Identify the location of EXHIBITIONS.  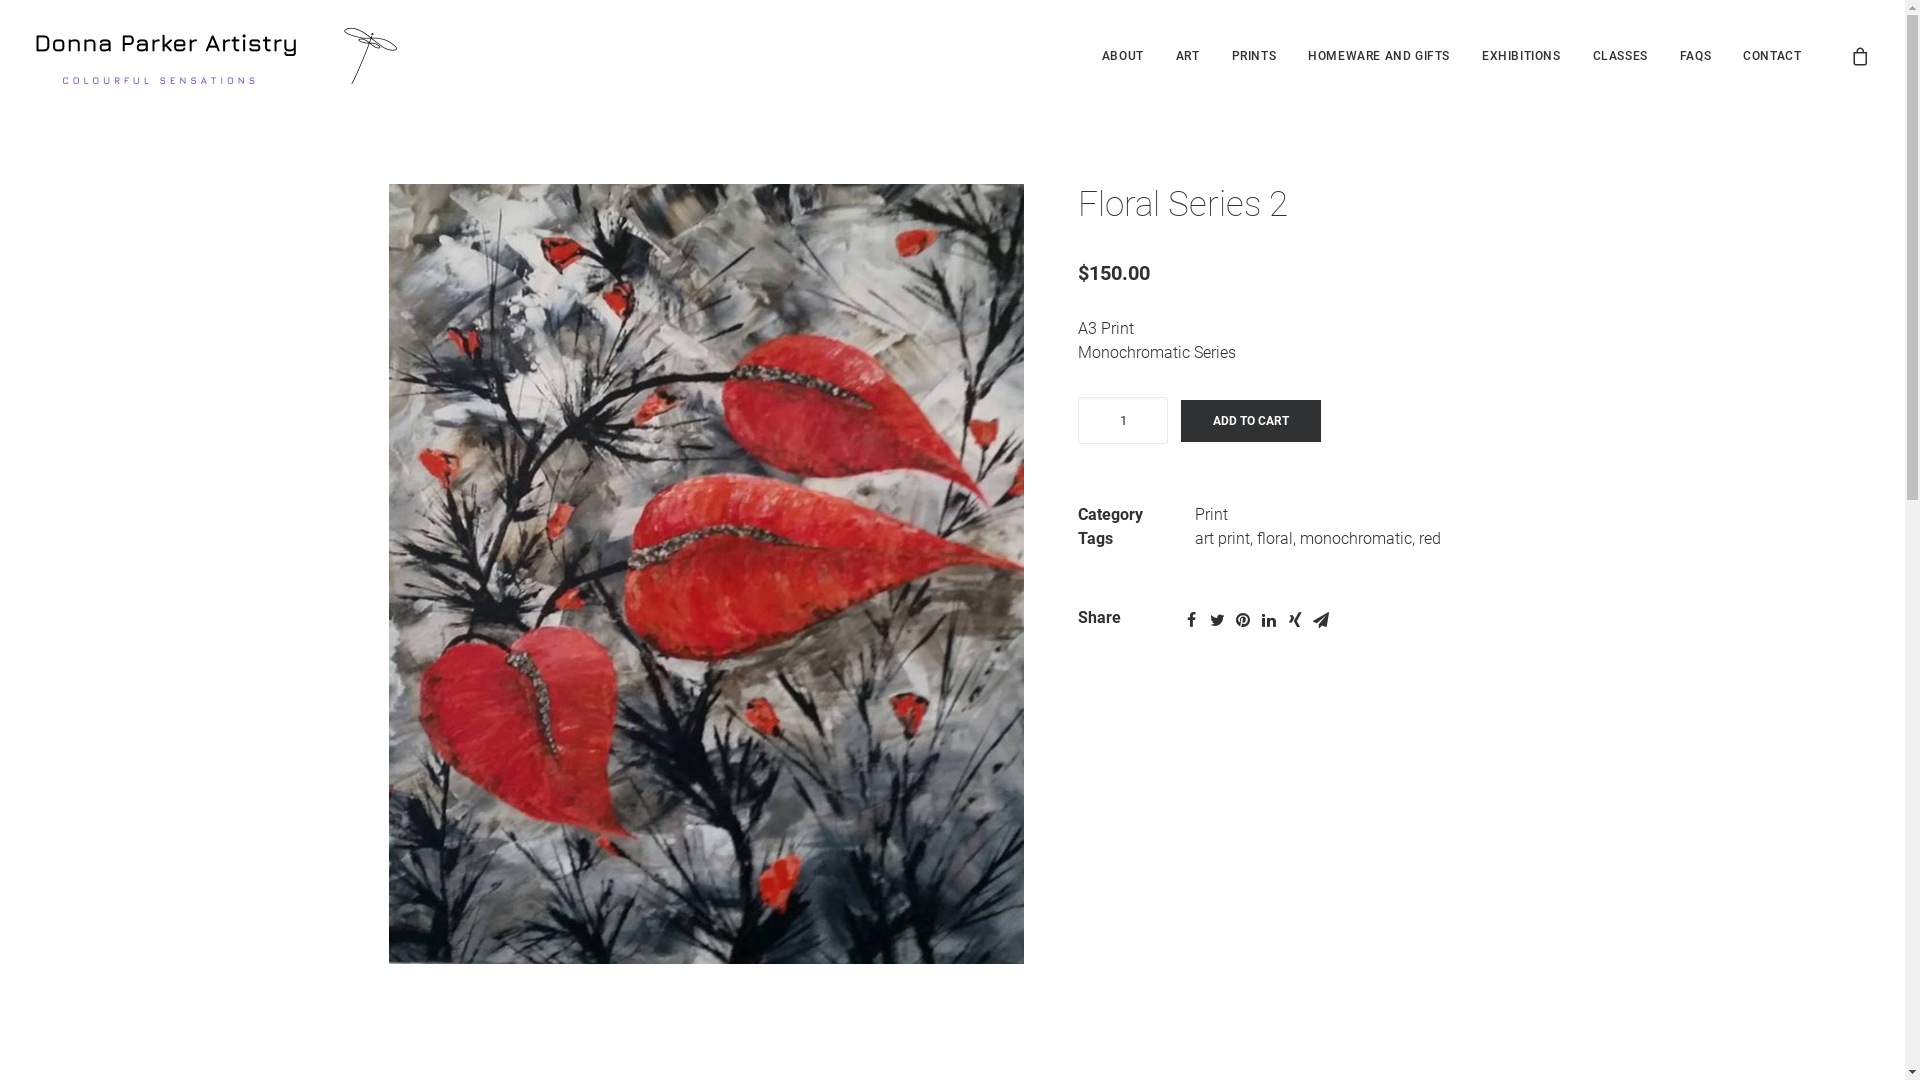
(1522, 56).